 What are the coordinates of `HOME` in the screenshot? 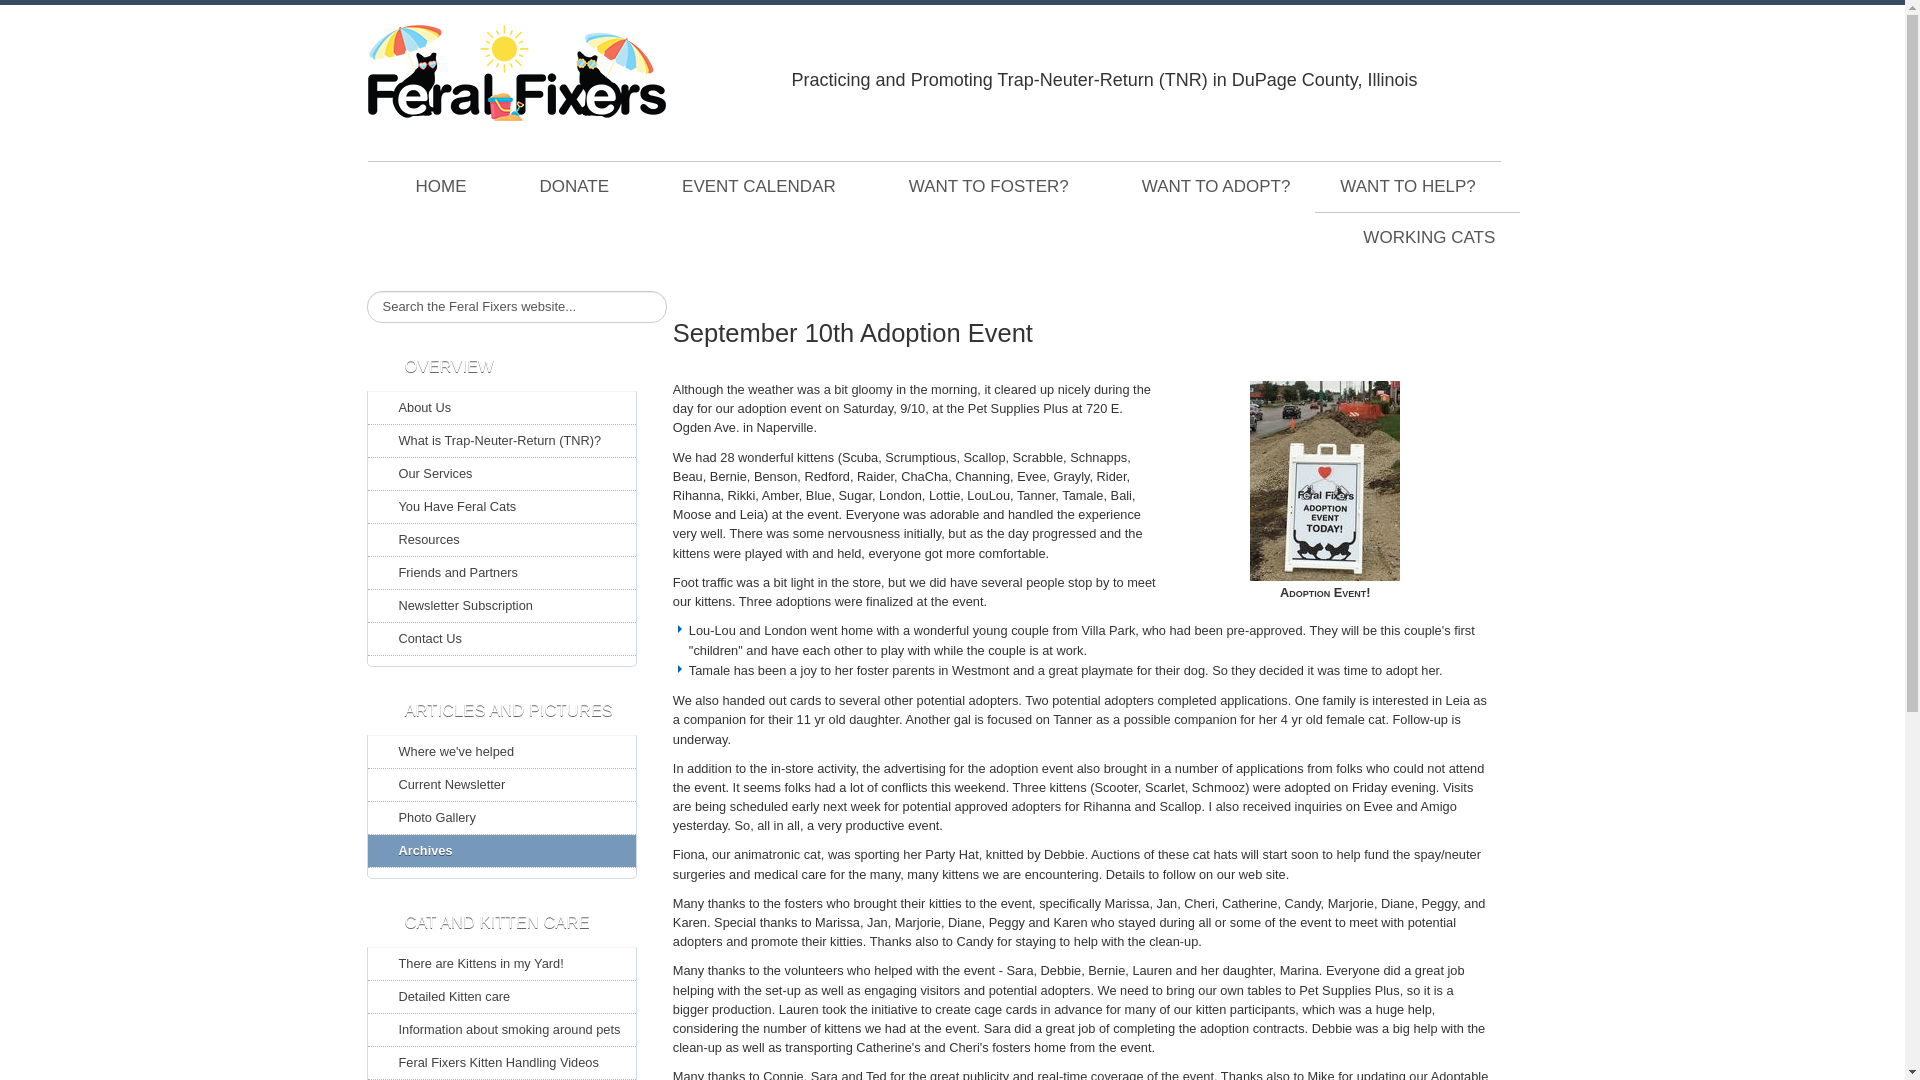 It's located at (430, 187).